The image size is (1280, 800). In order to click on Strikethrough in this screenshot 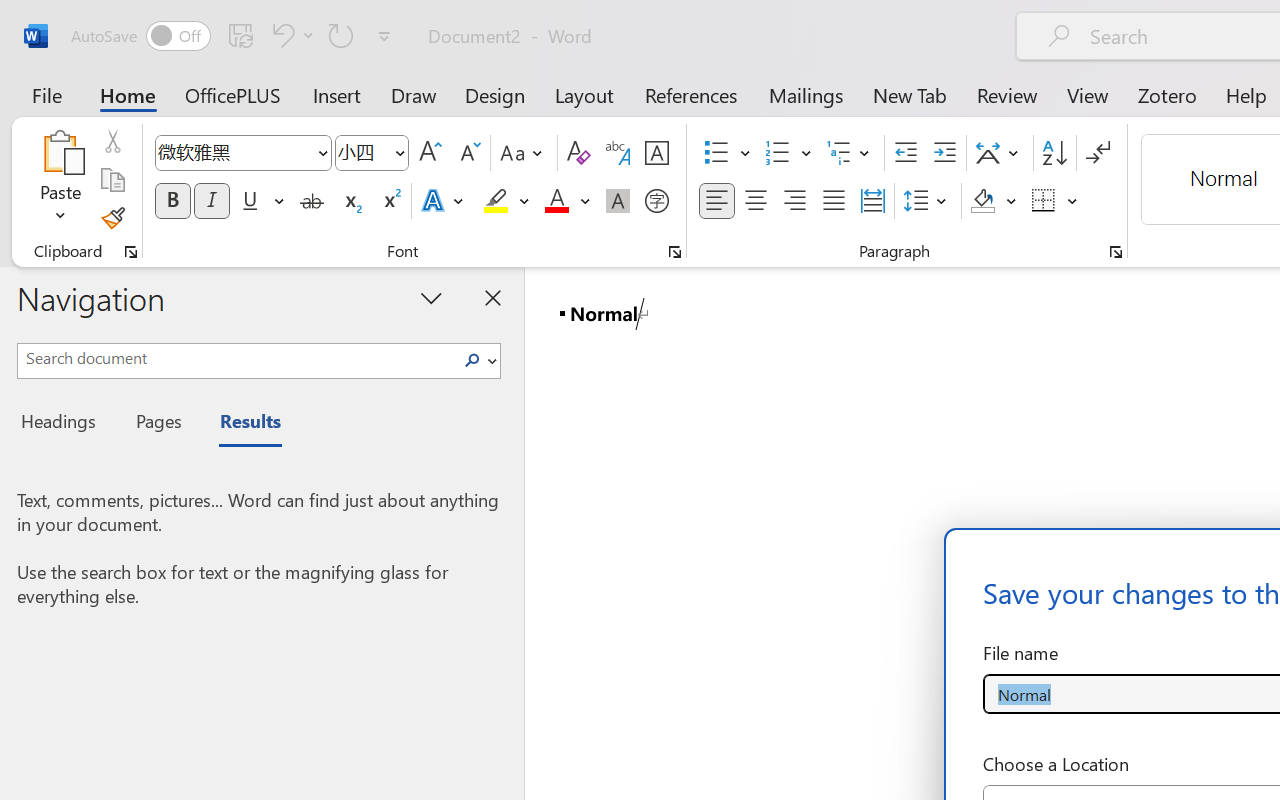, I will do `click(312, 201)`.